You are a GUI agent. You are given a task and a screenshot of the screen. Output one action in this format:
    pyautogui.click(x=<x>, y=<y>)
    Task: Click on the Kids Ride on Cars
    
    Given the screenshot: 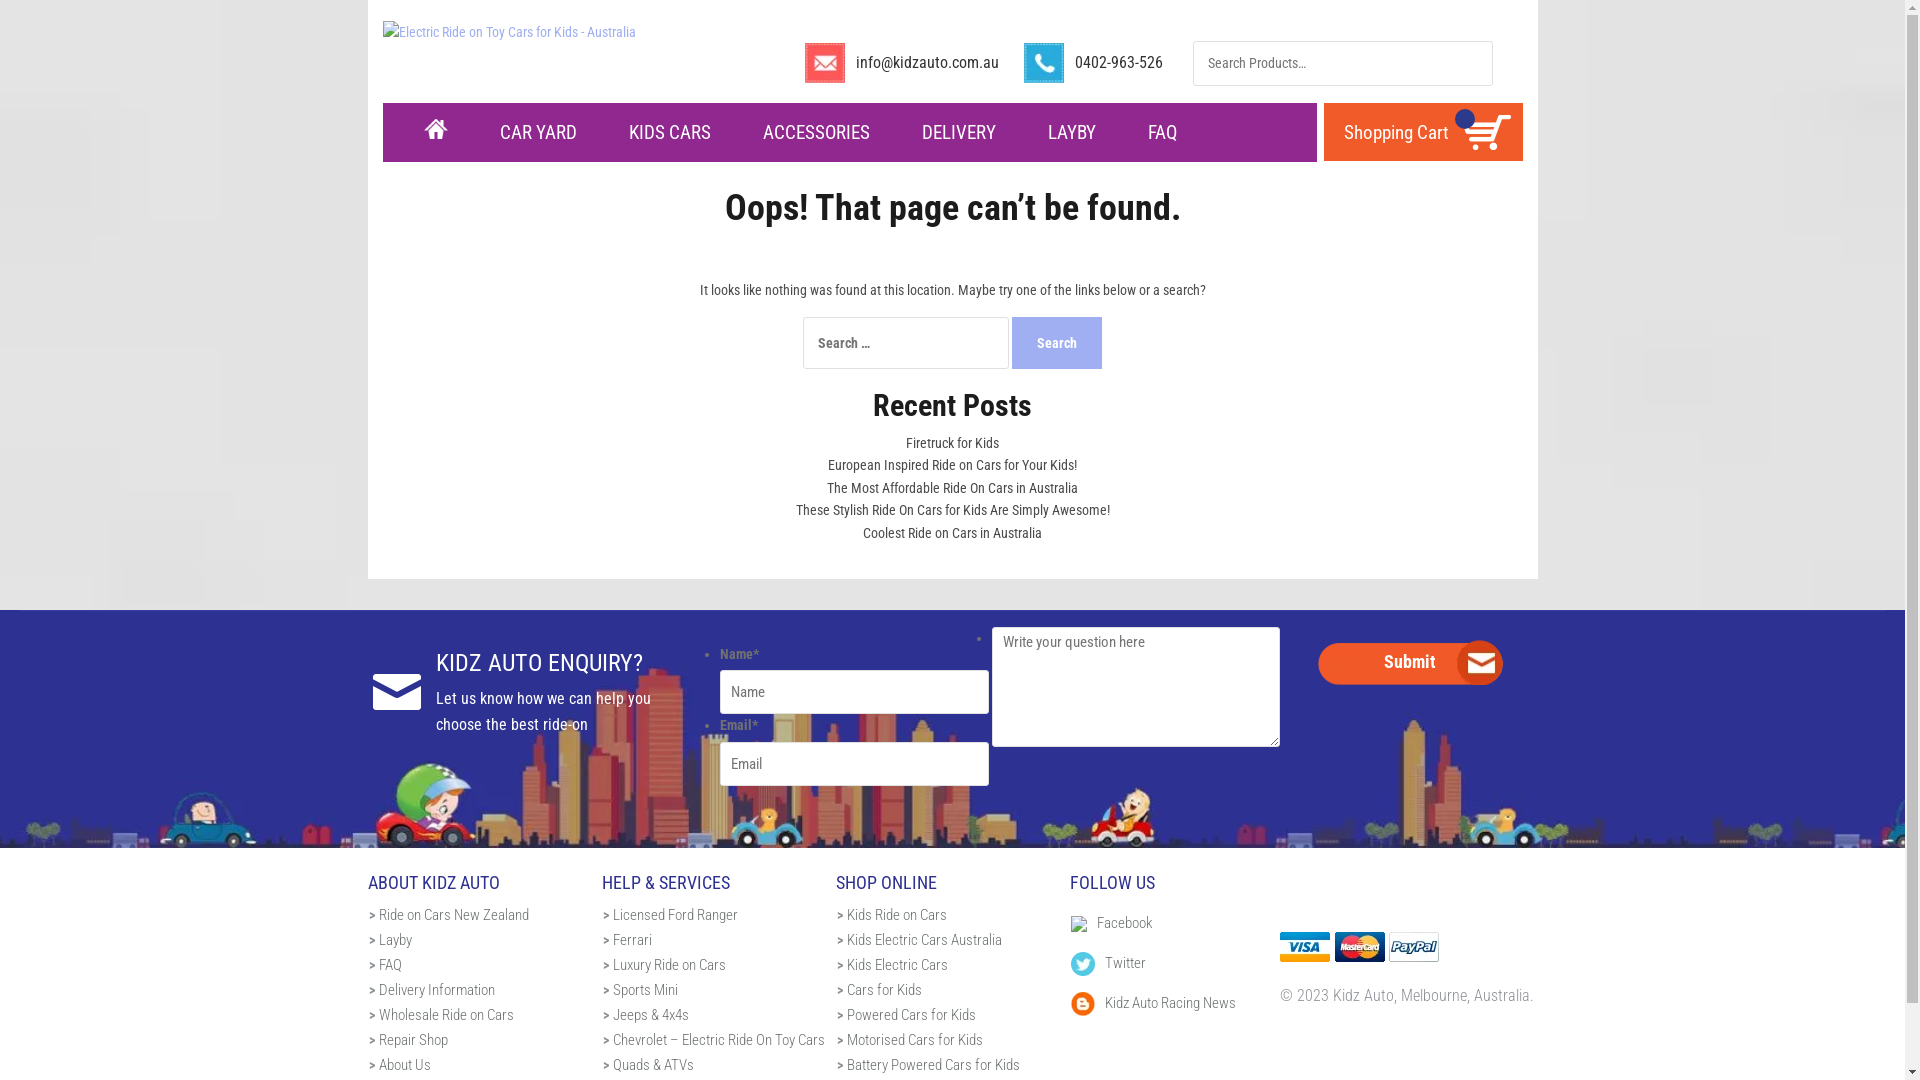 What is the action you would take?
    pyautogui.click(x=896, y=915)
    